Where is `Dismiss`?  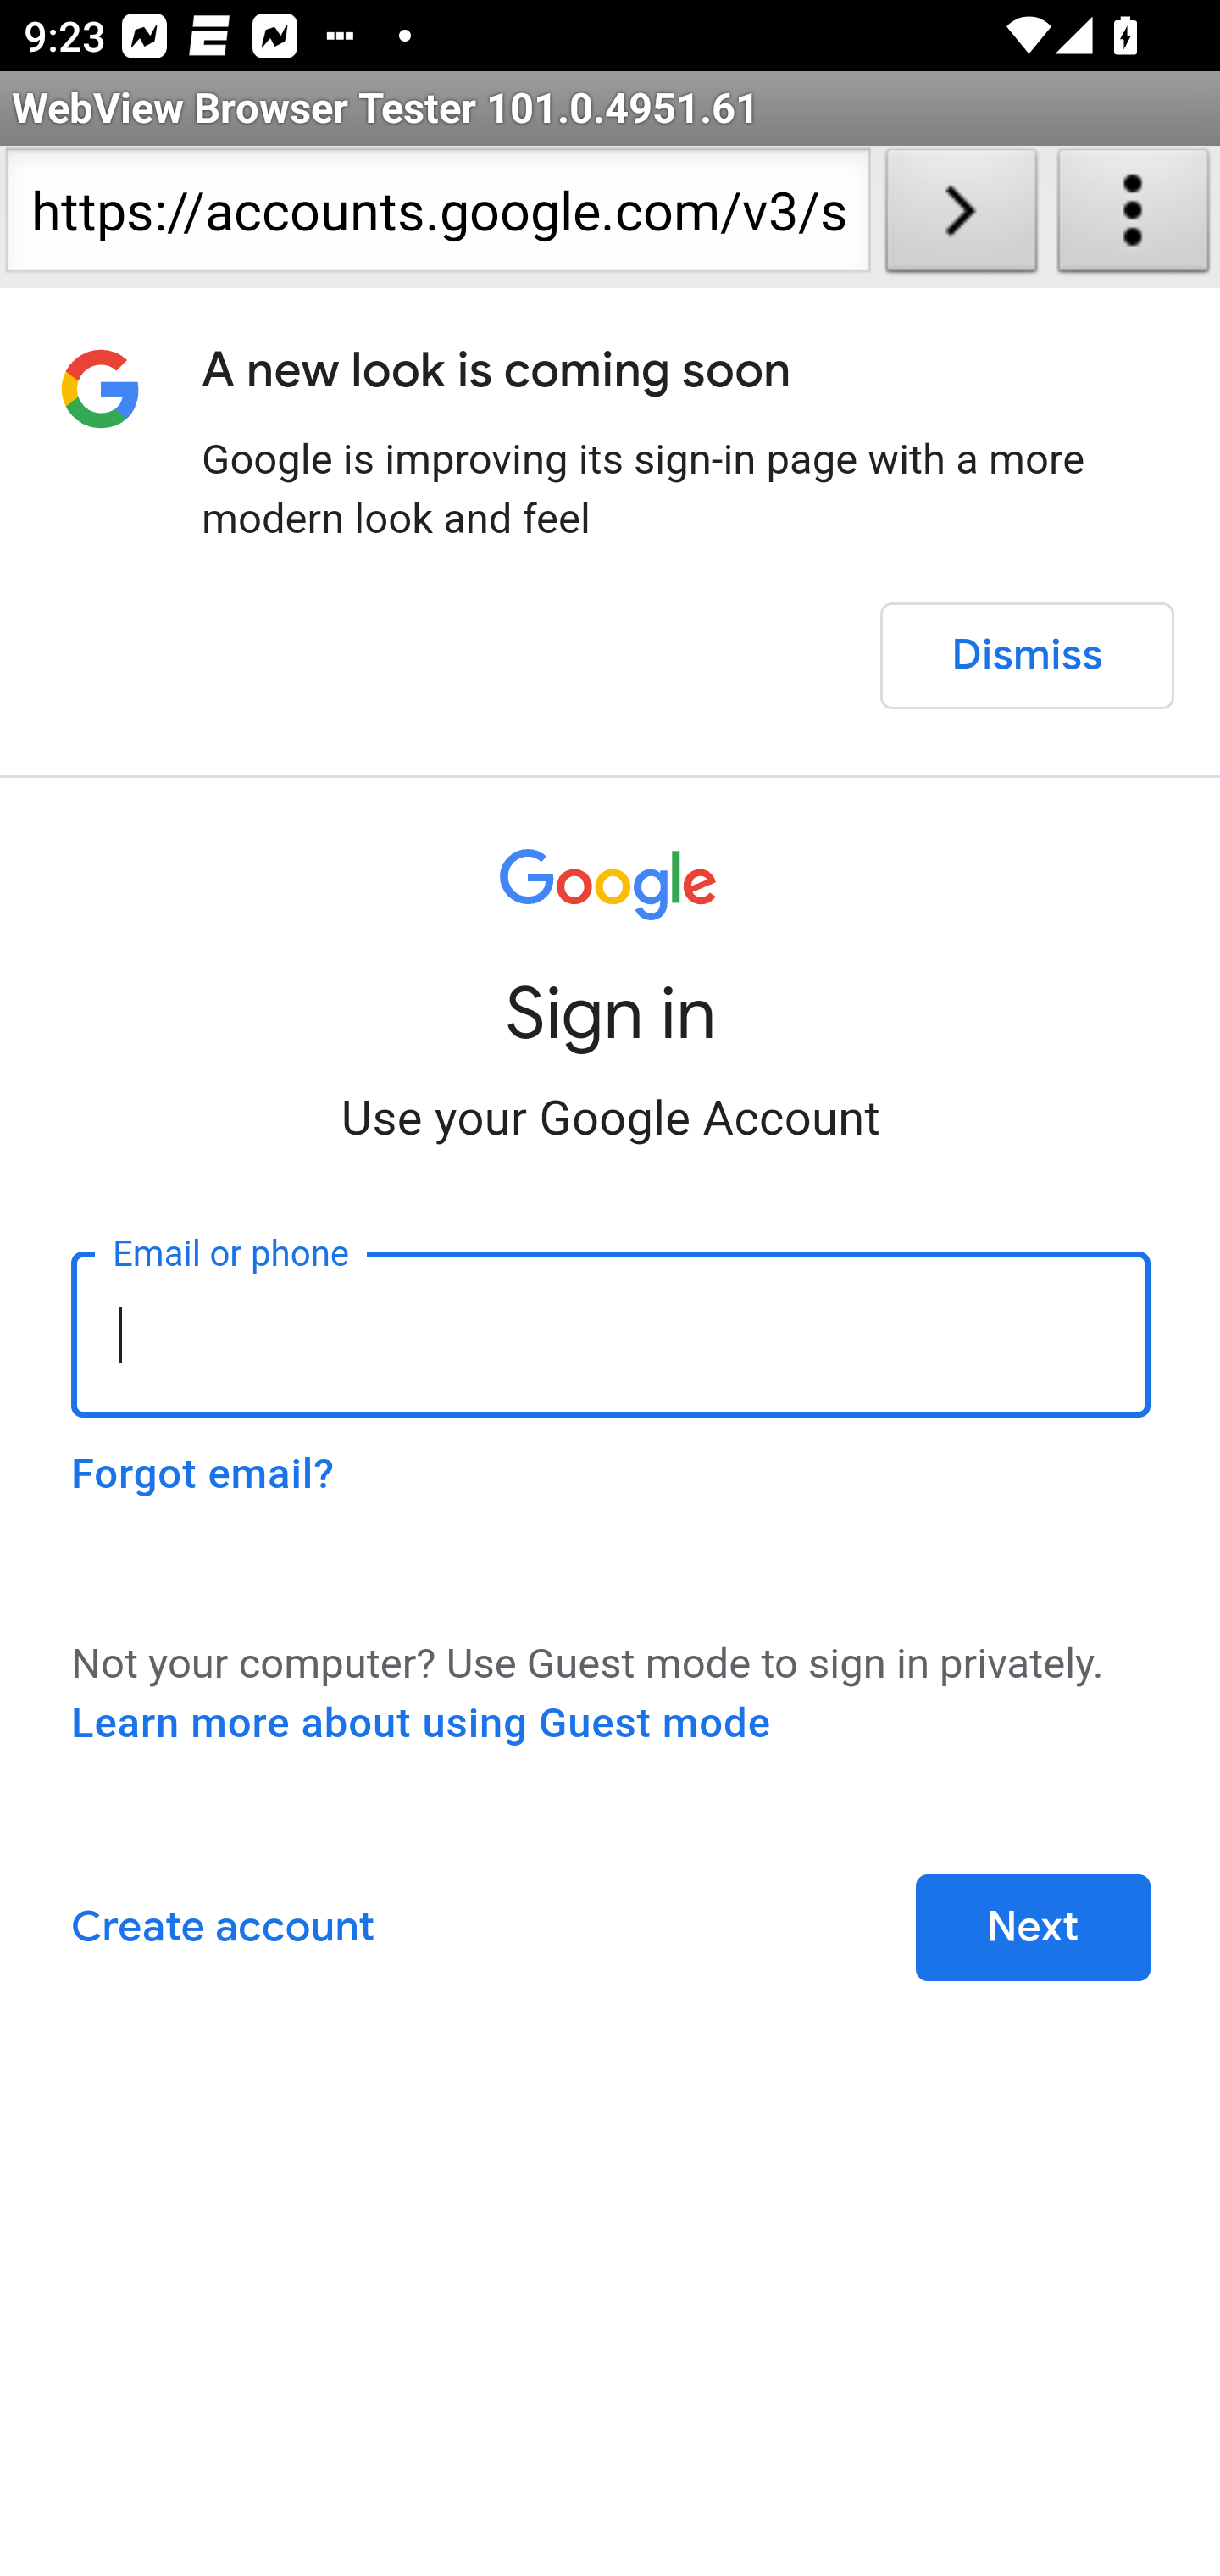
Dismiss is located at coordinates (1027, 656).